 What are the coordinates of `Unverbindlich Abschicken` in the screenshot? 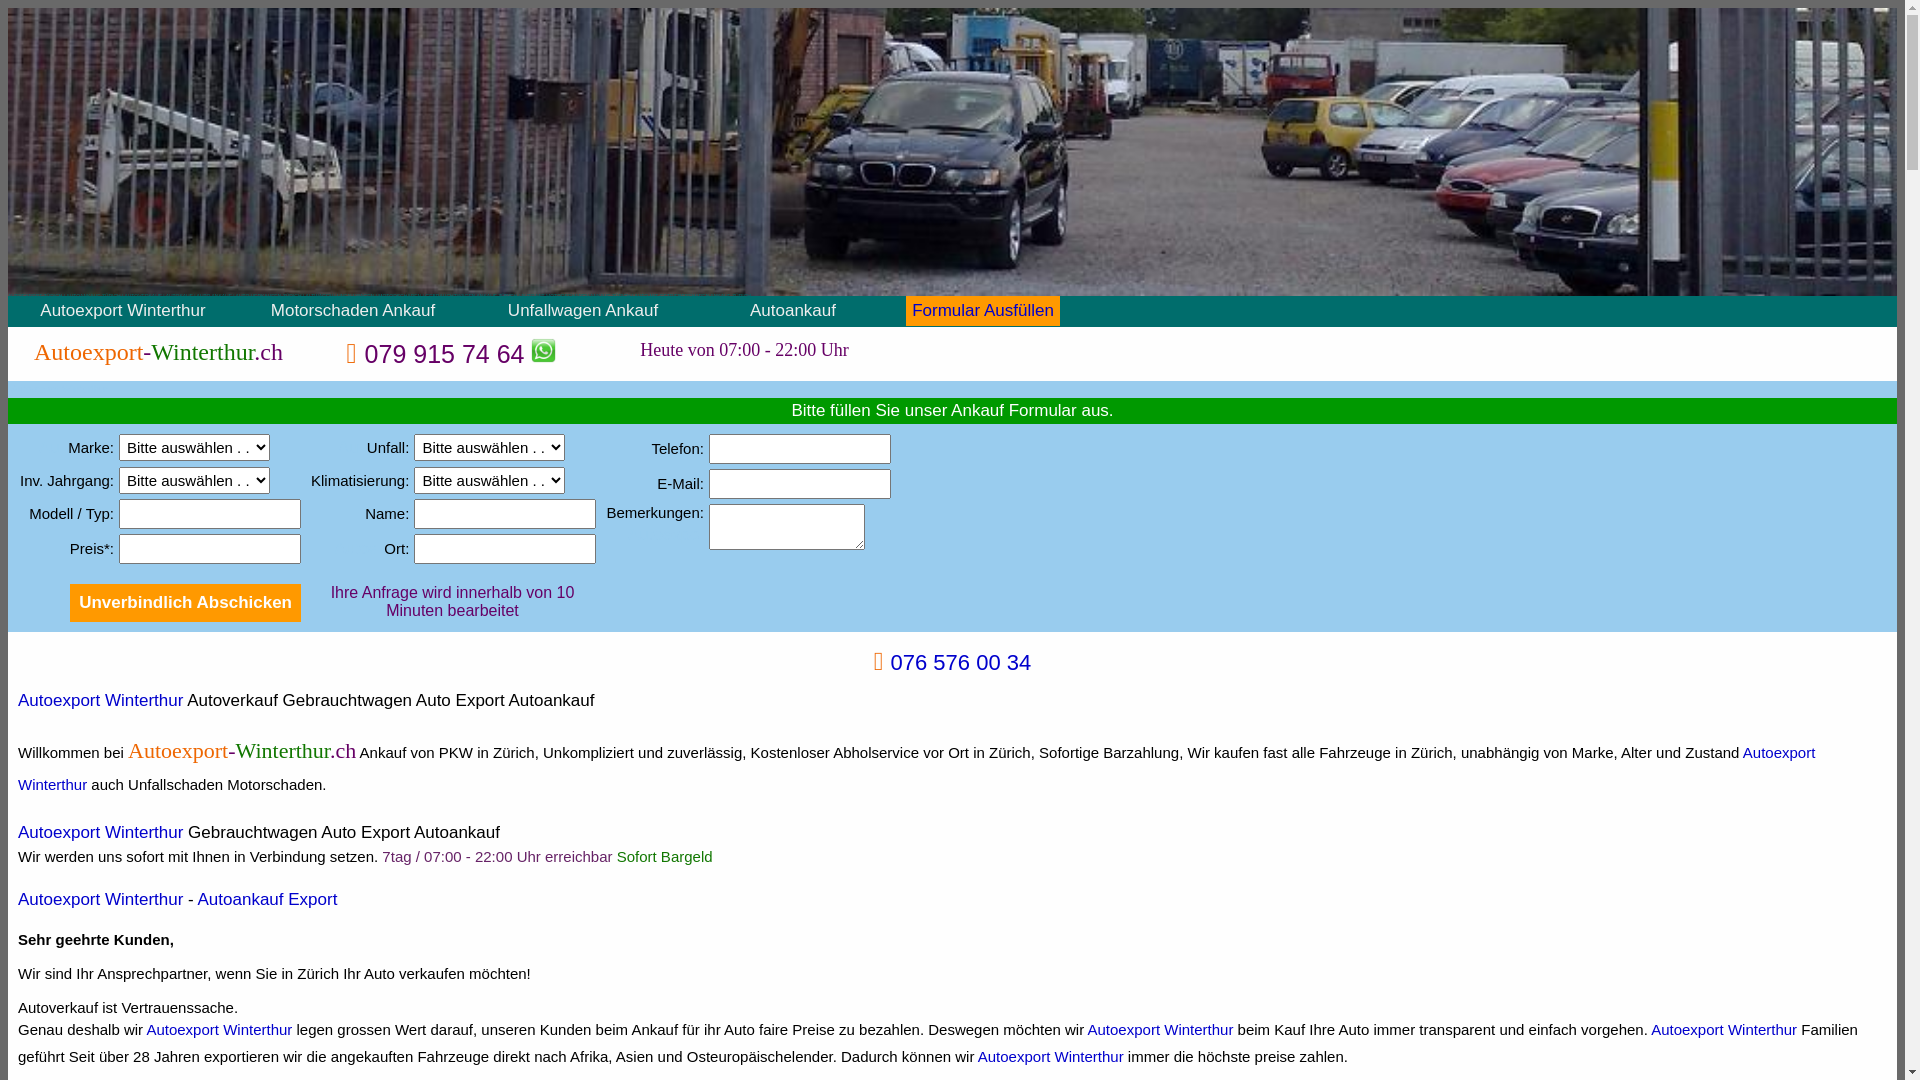 It's located at (186, 603).